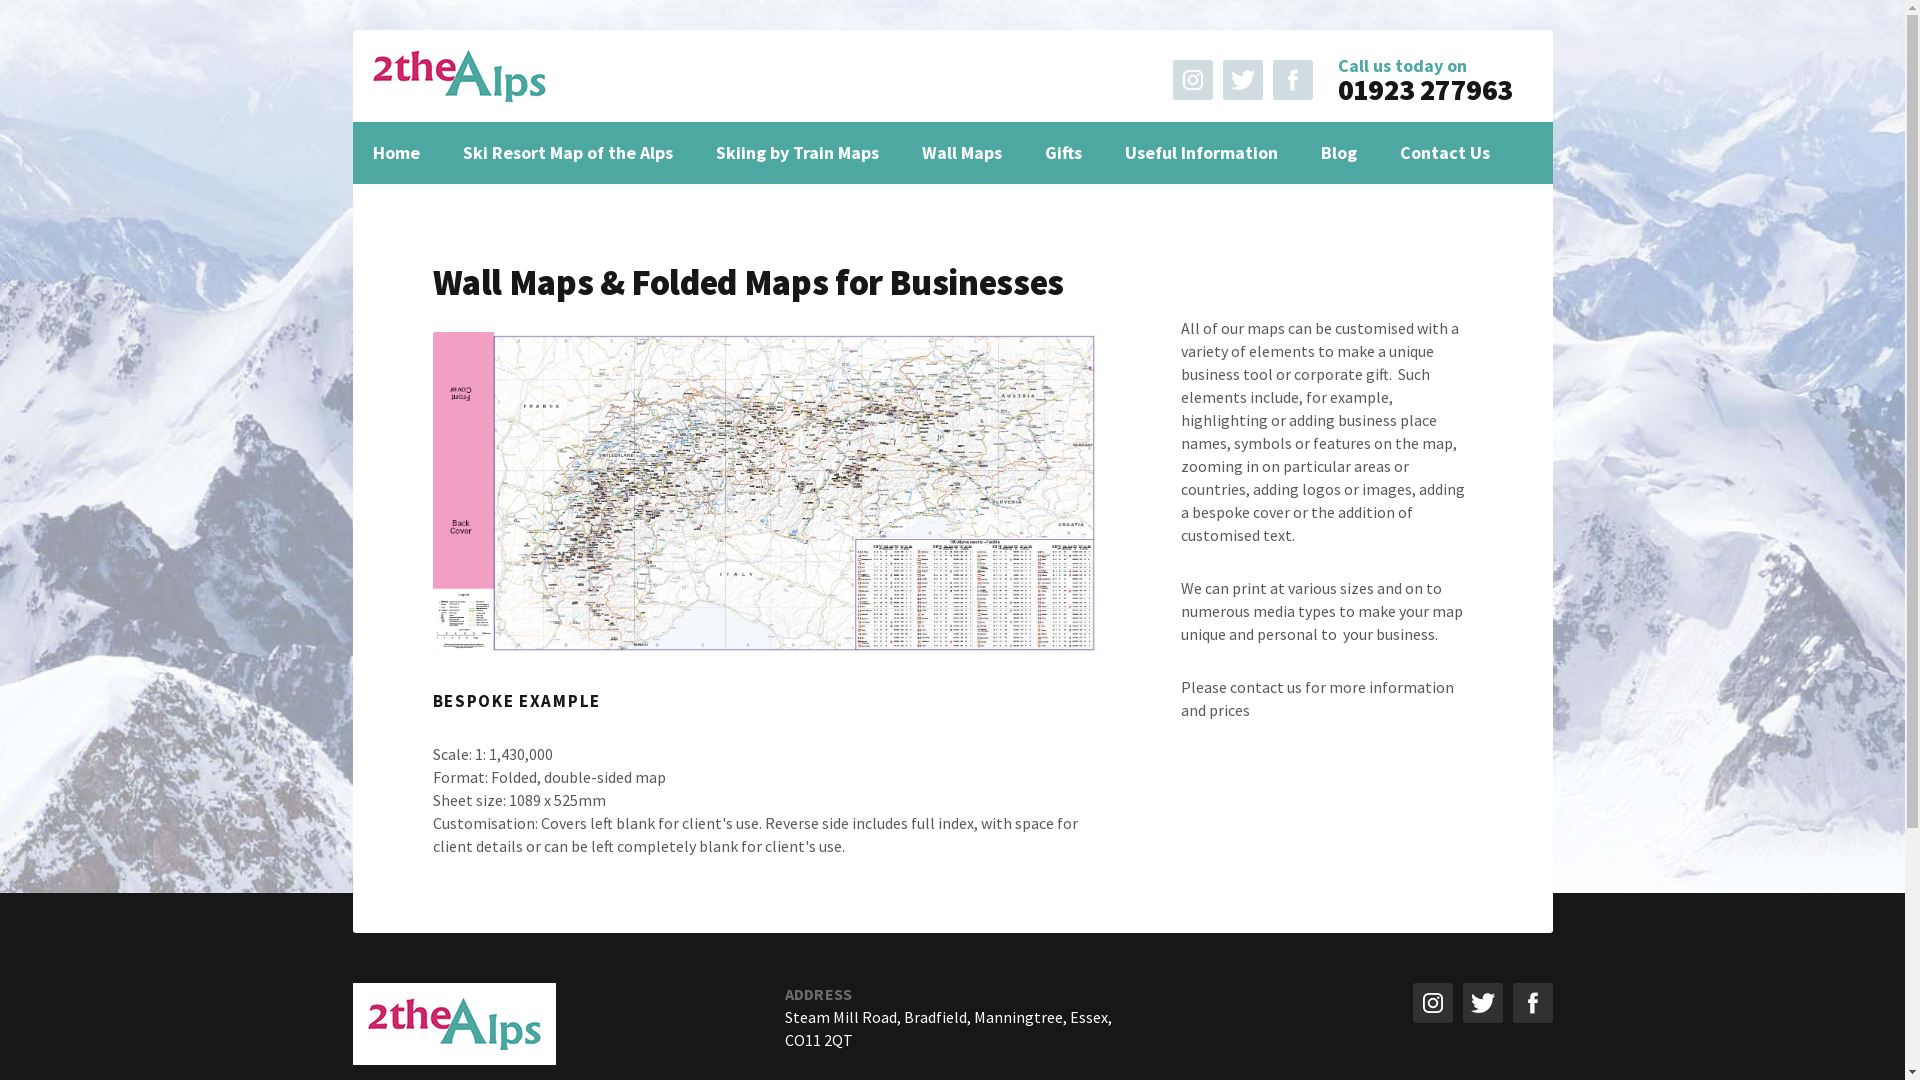 Image resolution: width=1920 pixels, height=1080 pixels. Describe the element at coordinates (1200, 153) in the screenshot. I see `Useful Information` at that location.